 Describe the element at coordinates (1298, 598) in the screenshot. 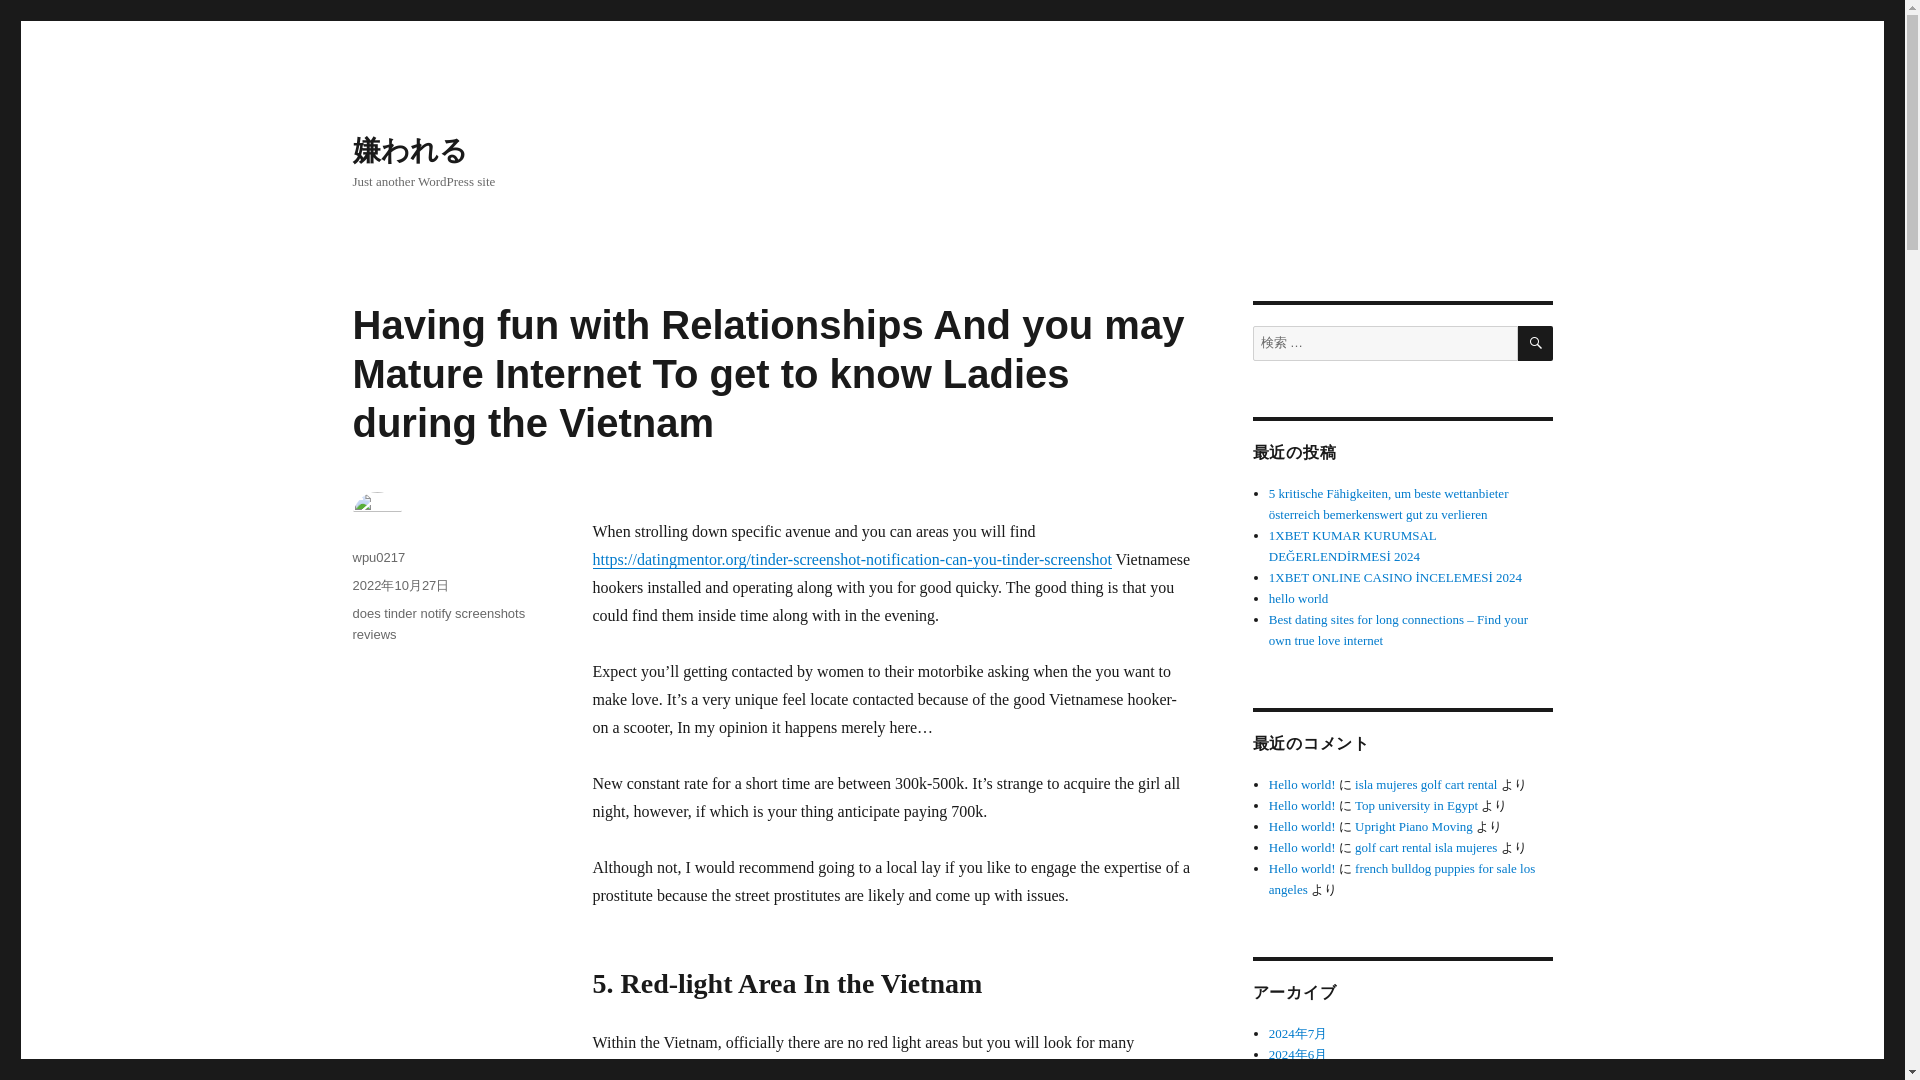

I see `hello world` at that location.